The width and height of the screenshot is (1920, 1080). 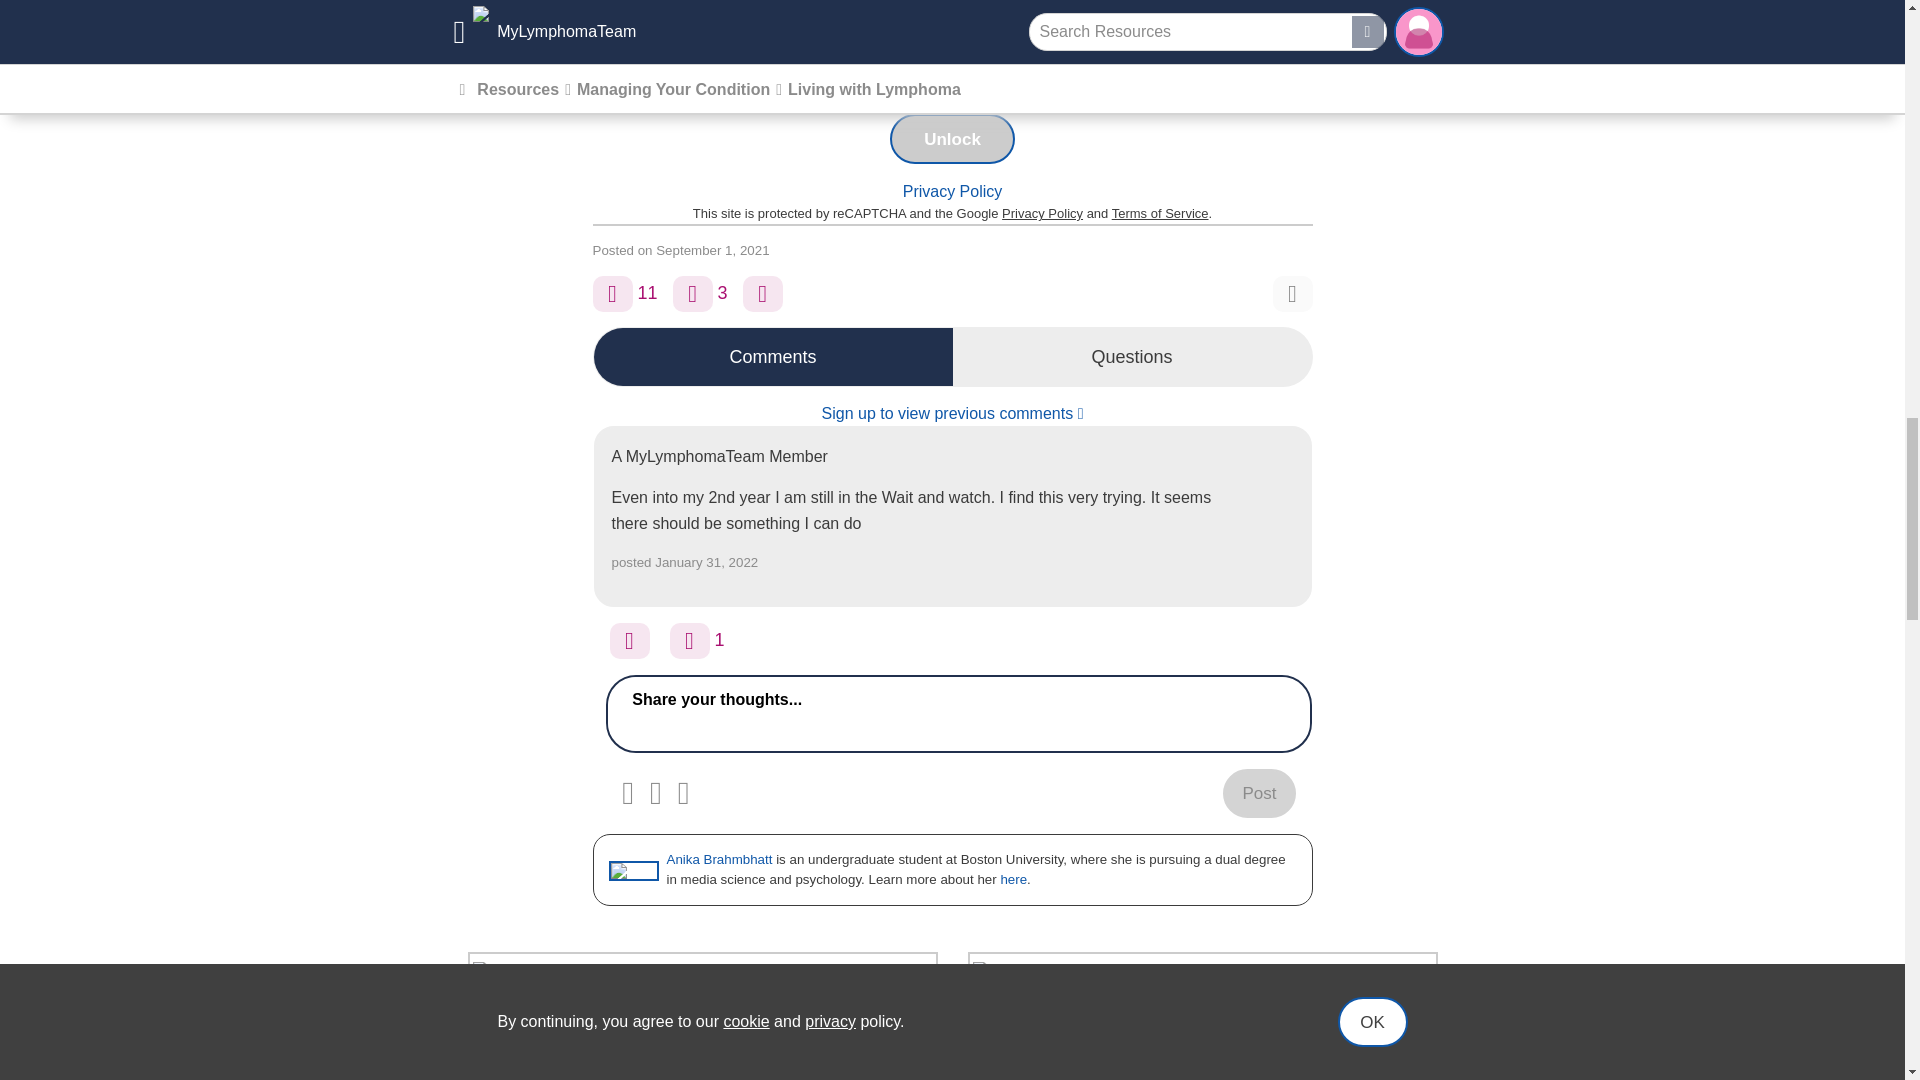 What do you see at coordinates (611, 294) in the screenshot?
I see `I like this` at bounding box center [611, 294].